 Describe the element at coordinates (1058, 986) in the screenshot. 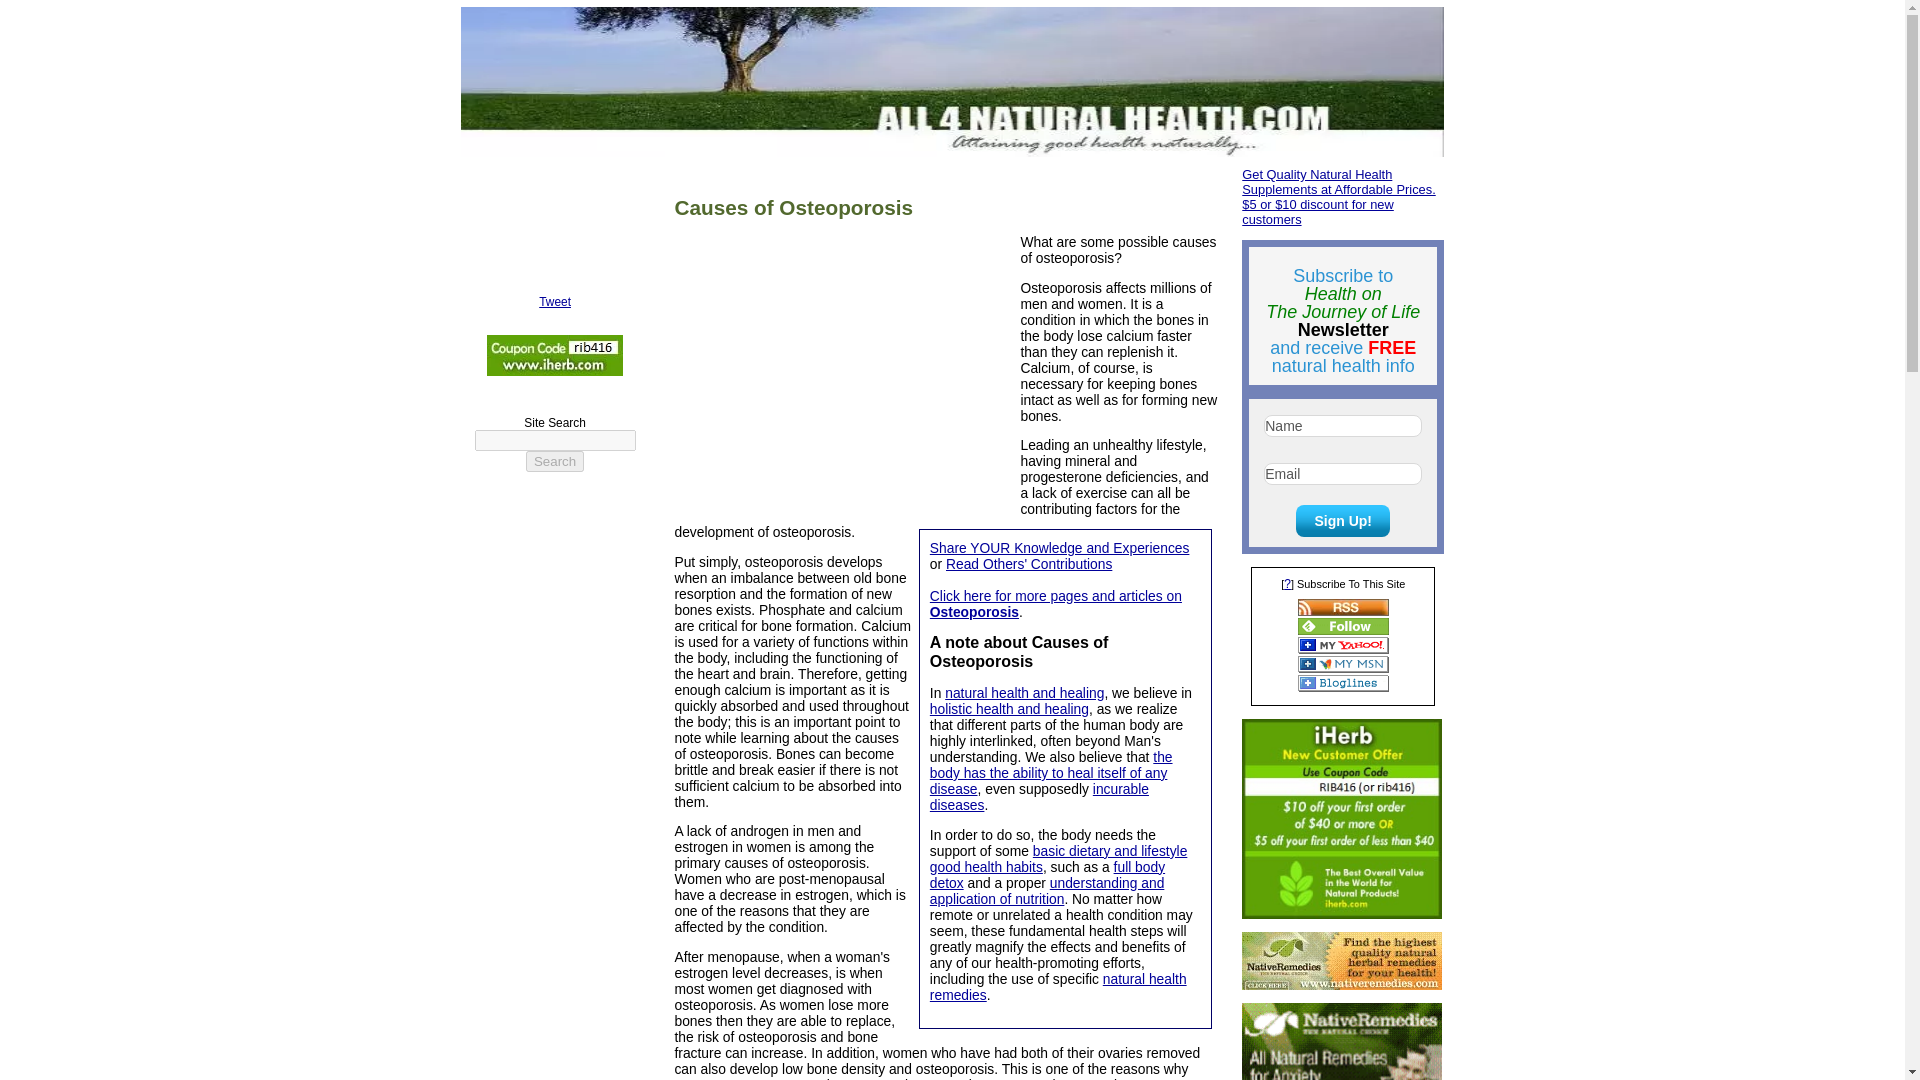

I see `natural health remedies` at that location.